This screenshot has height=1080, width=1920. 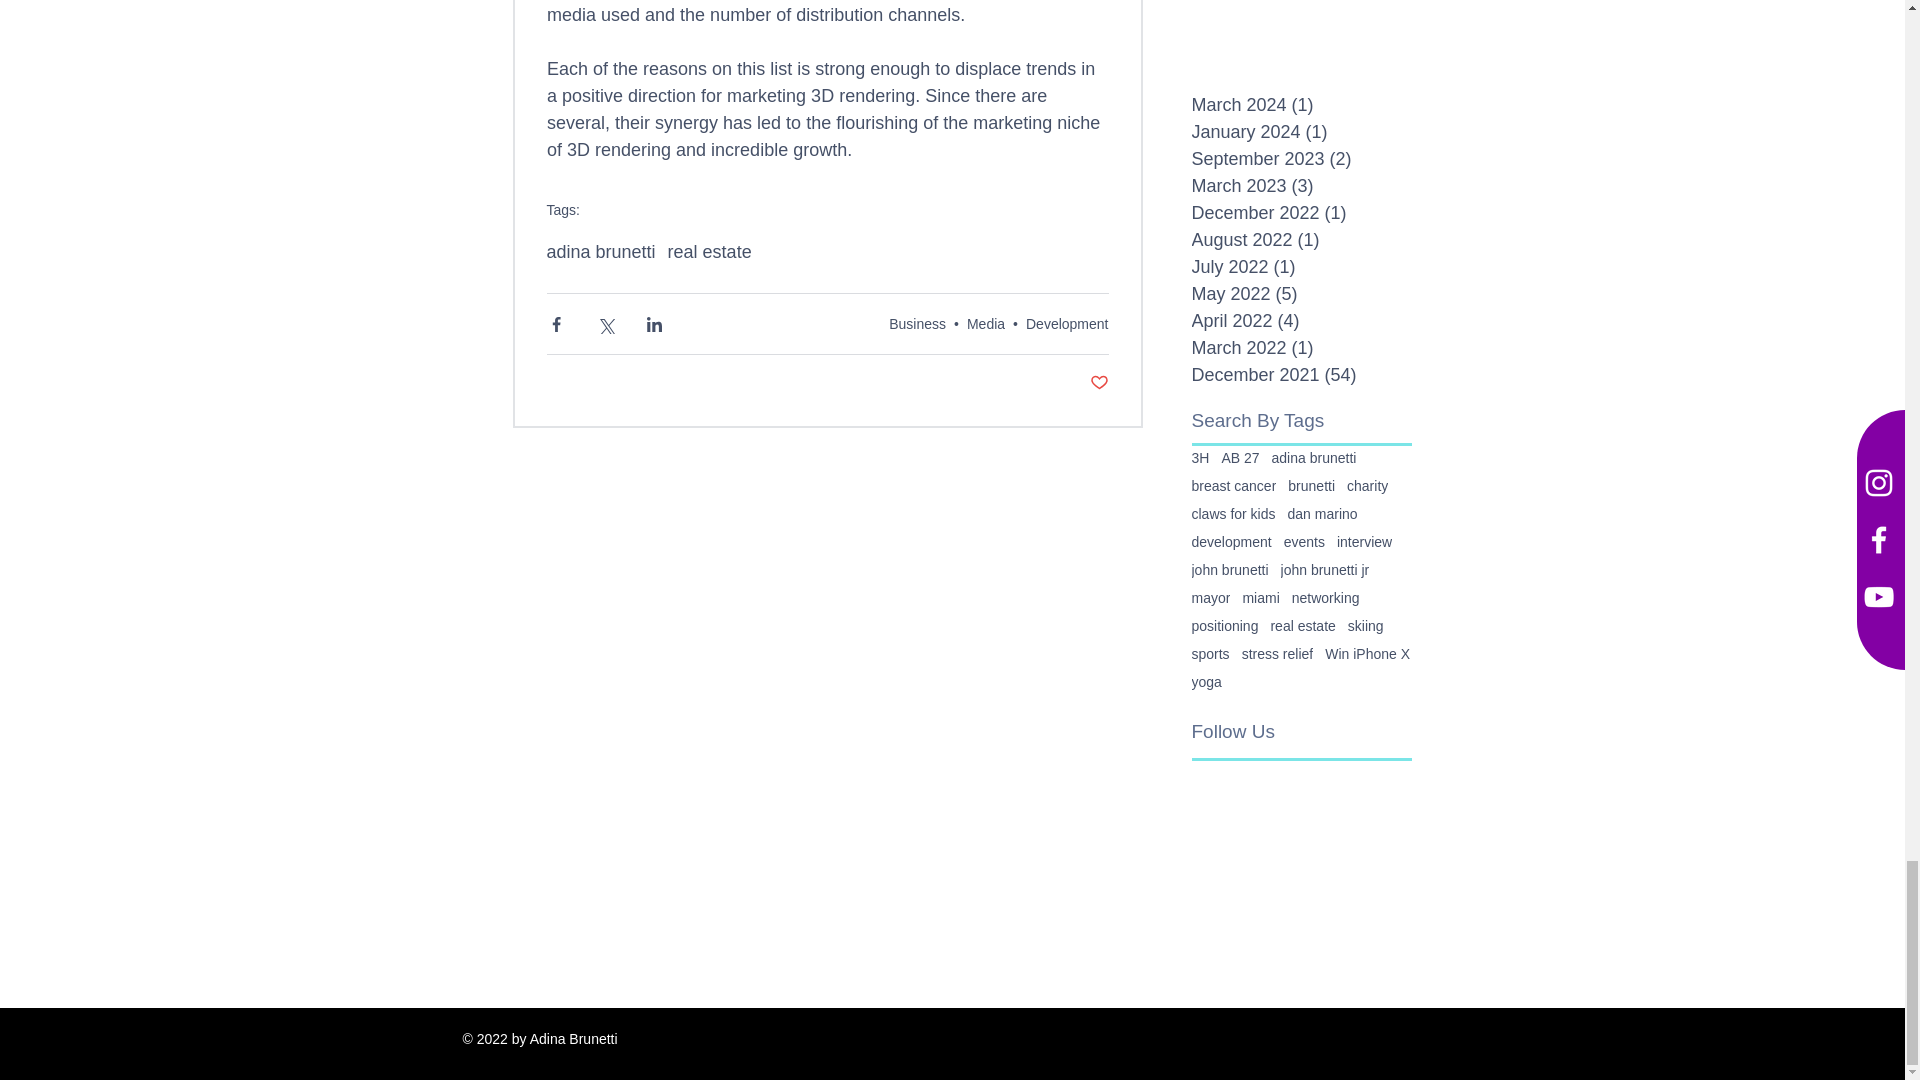 I want to click on 3H, so click(x=1200, y=458).